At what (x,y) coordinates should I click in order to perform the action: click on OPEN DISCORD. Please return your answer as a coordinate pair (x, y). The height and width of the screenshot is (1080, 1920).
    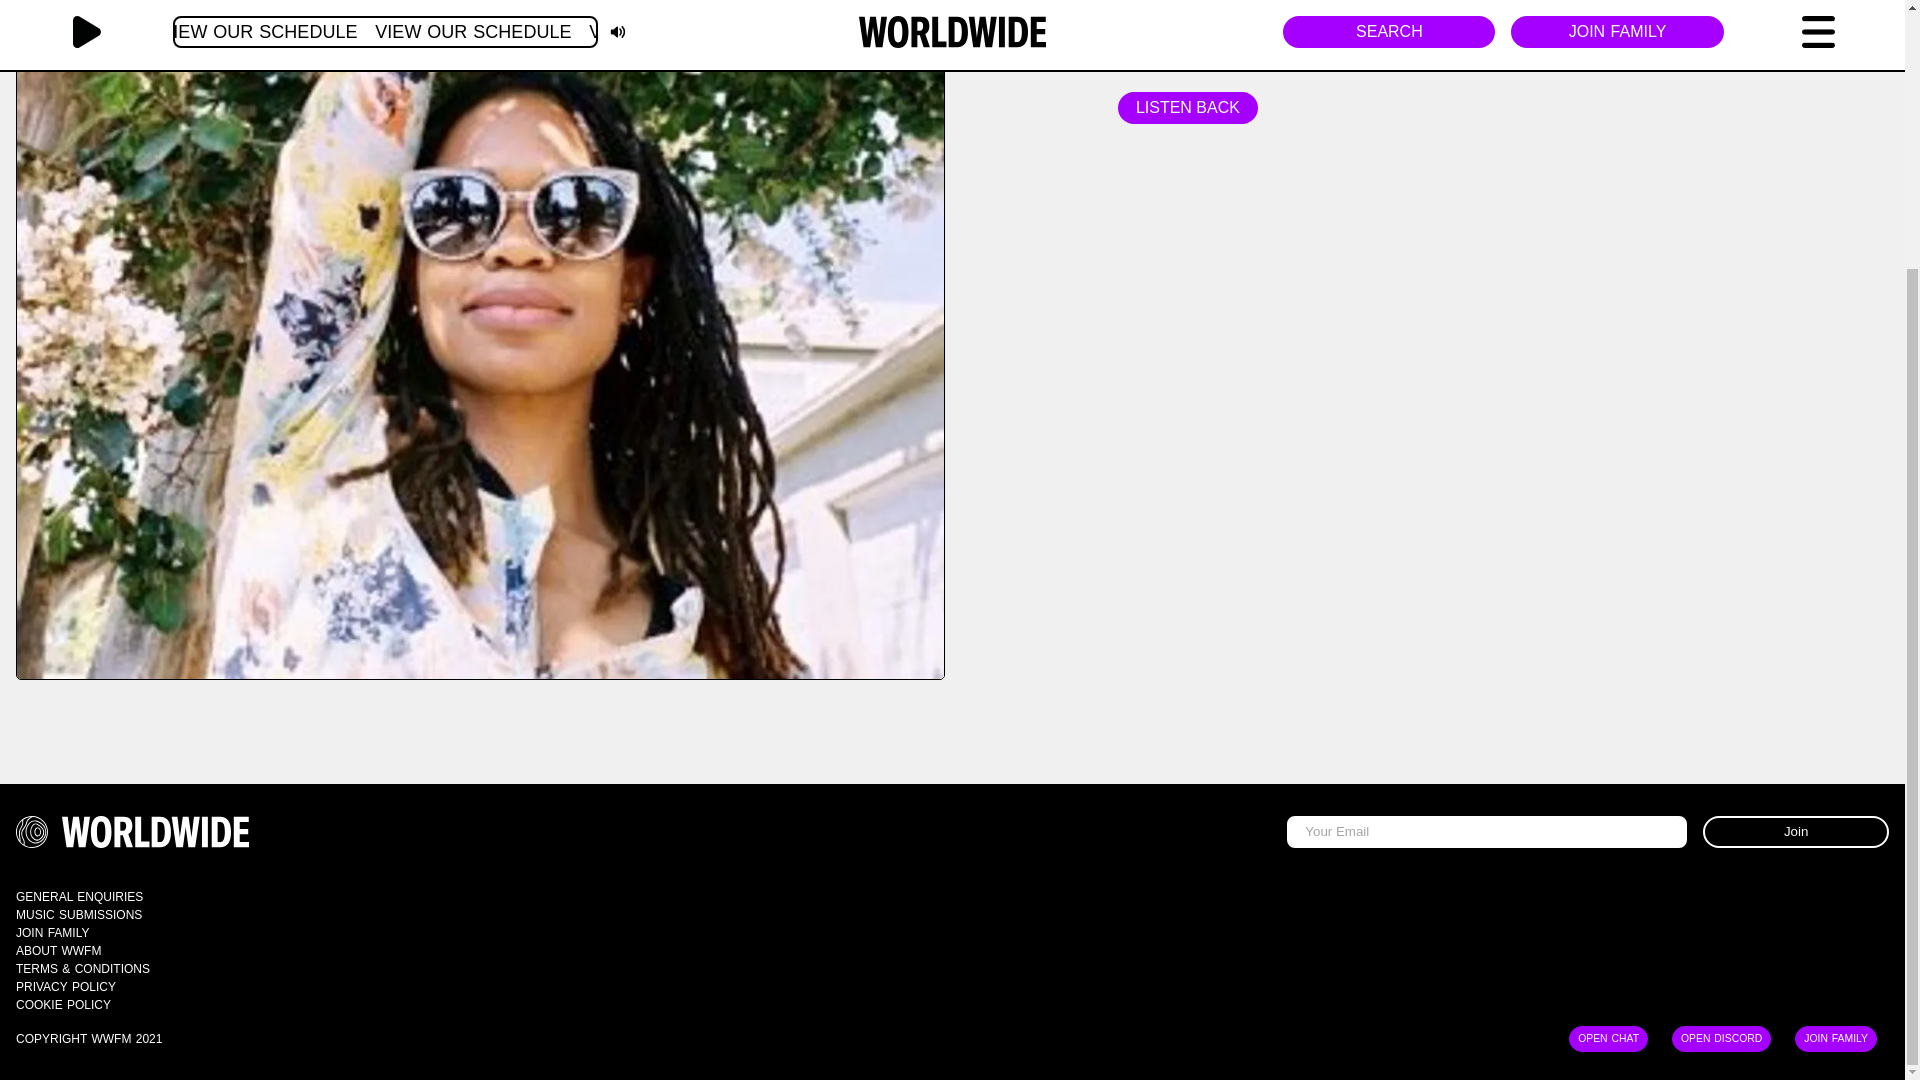
    Looking at the image, I should click on (1722, 694).